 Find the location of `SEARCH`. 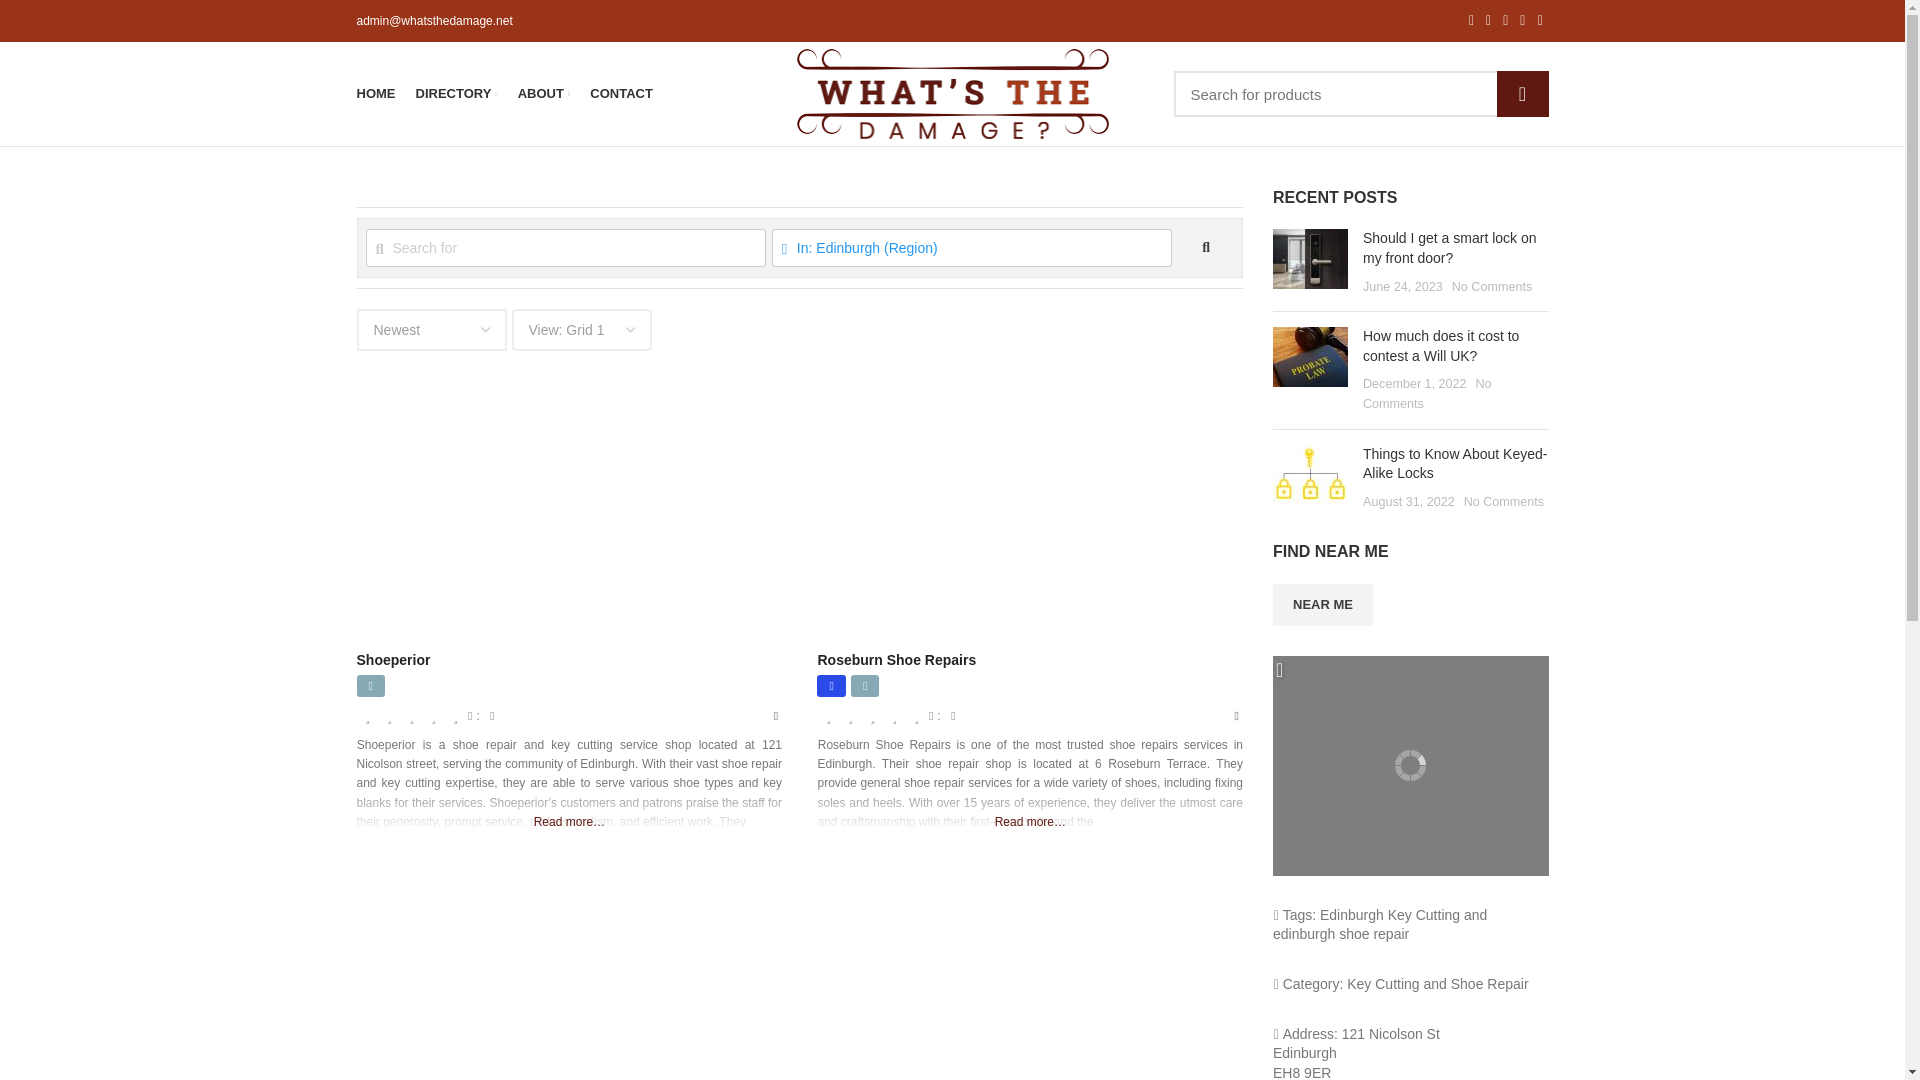

SEARCH is located at coordinates (1521, 94).